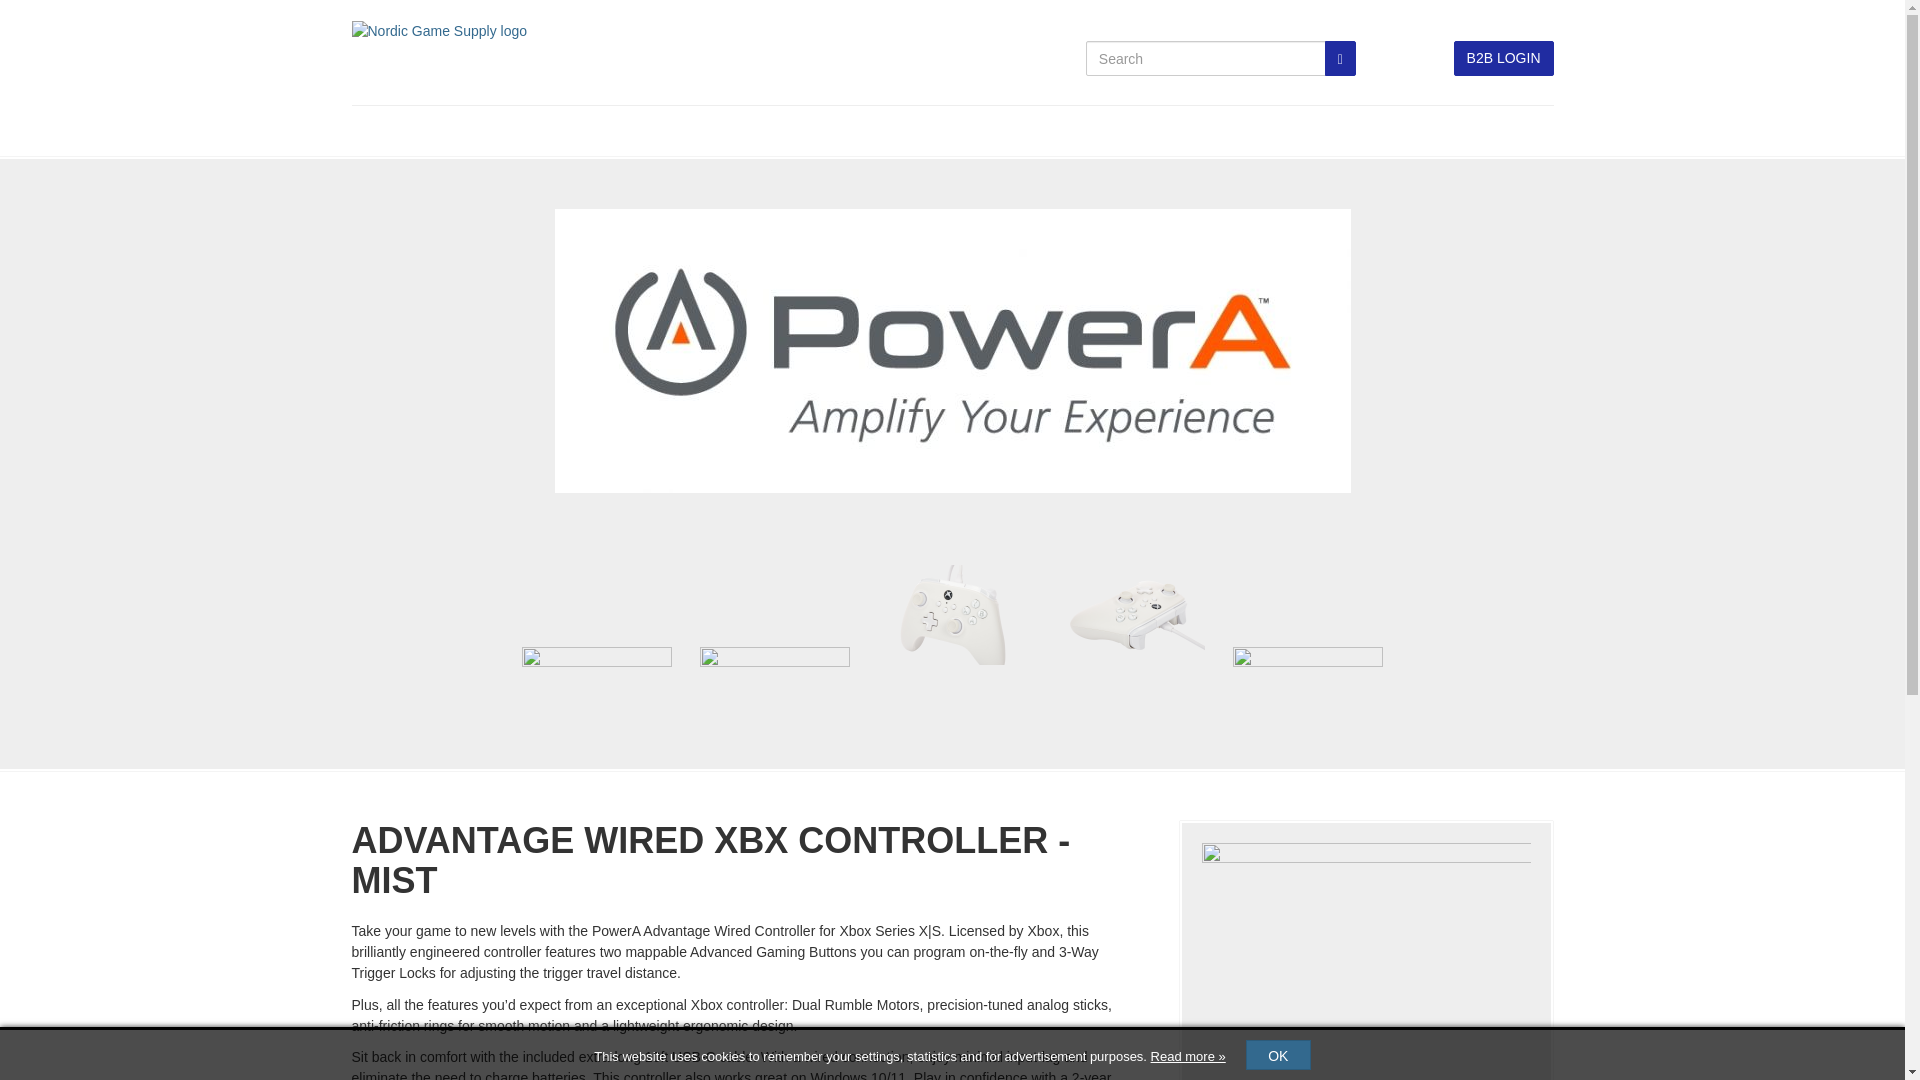  What do you see at coordinates (1206, 58) in the screenshot?
I see `Enter the terms you wish to search for.` at bounding box center [1206, 58].